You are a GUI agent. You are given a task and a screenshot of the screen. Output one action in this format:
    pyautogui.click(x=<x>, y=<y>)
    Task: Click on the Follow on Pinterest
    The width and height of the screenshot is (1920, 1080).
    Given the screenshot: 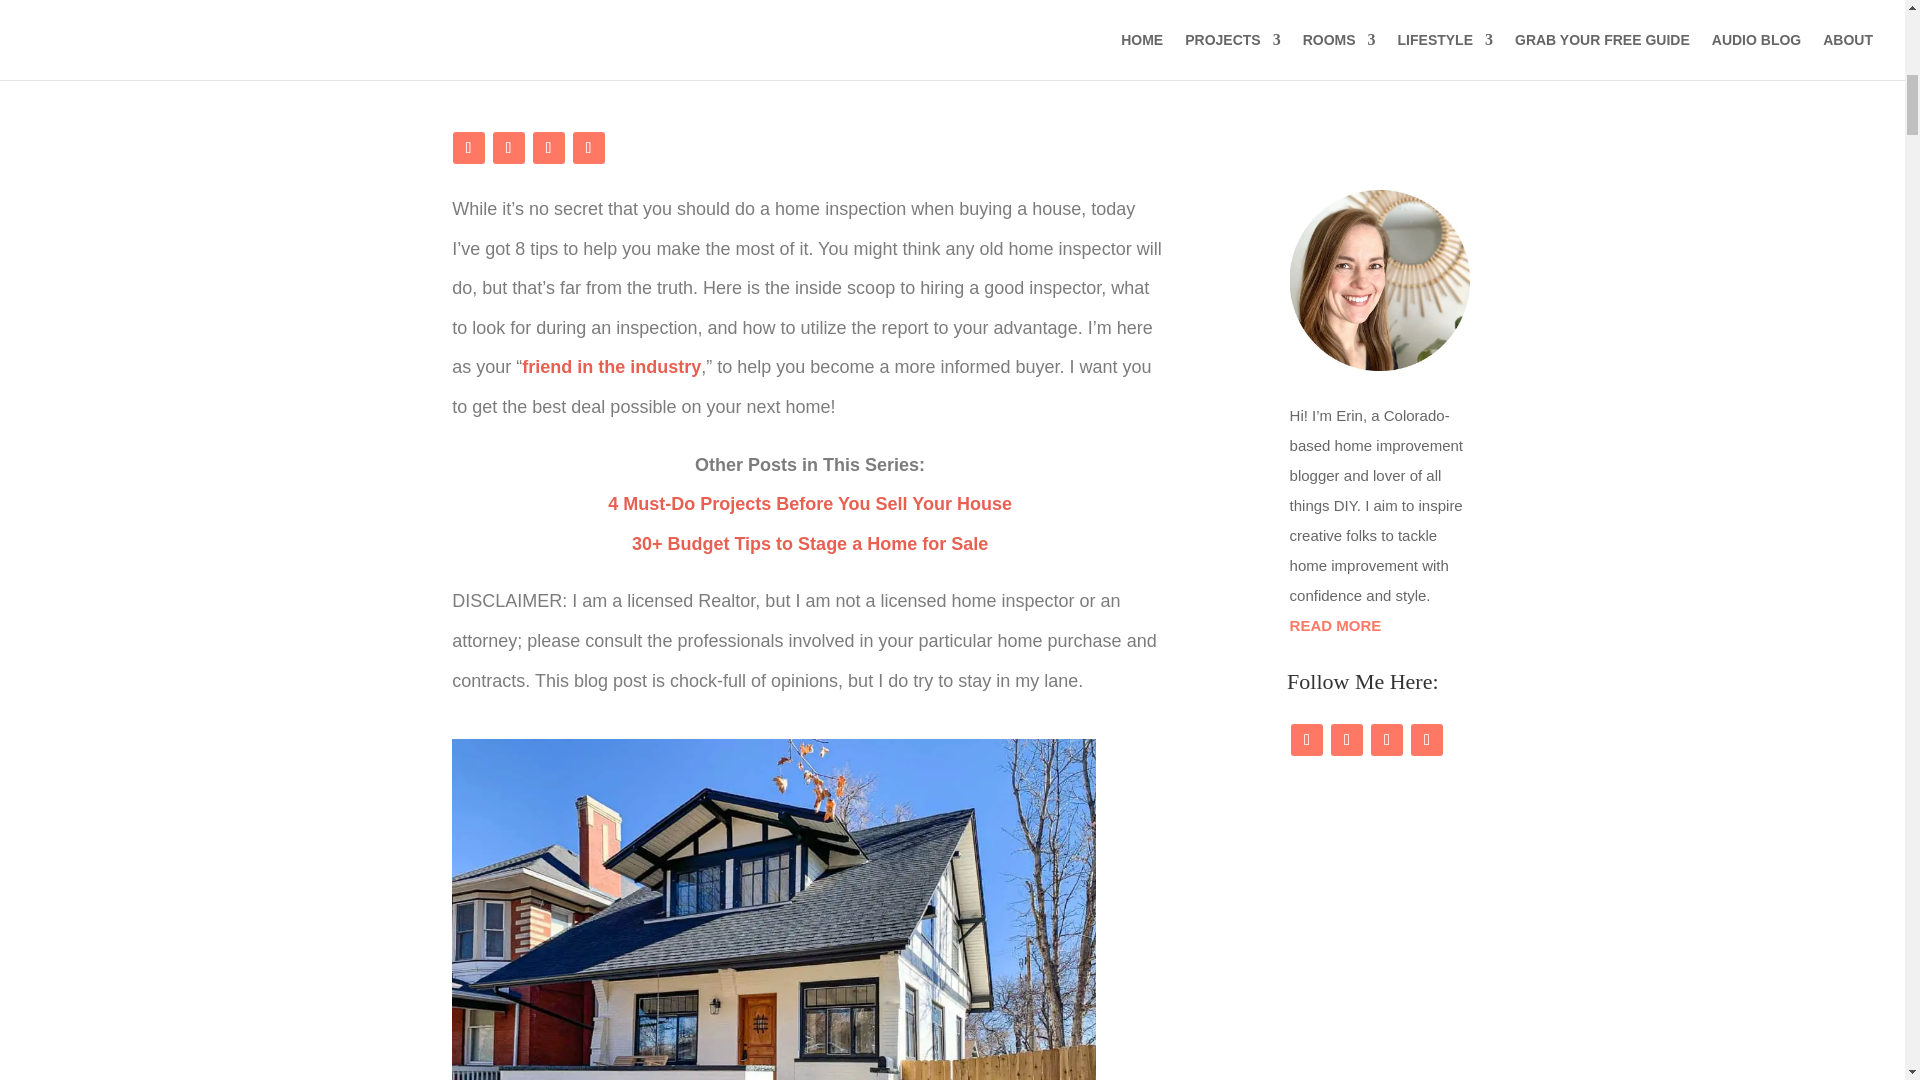 What is the action you would take?
    pyautogui.click(x=1386, y=740)
    